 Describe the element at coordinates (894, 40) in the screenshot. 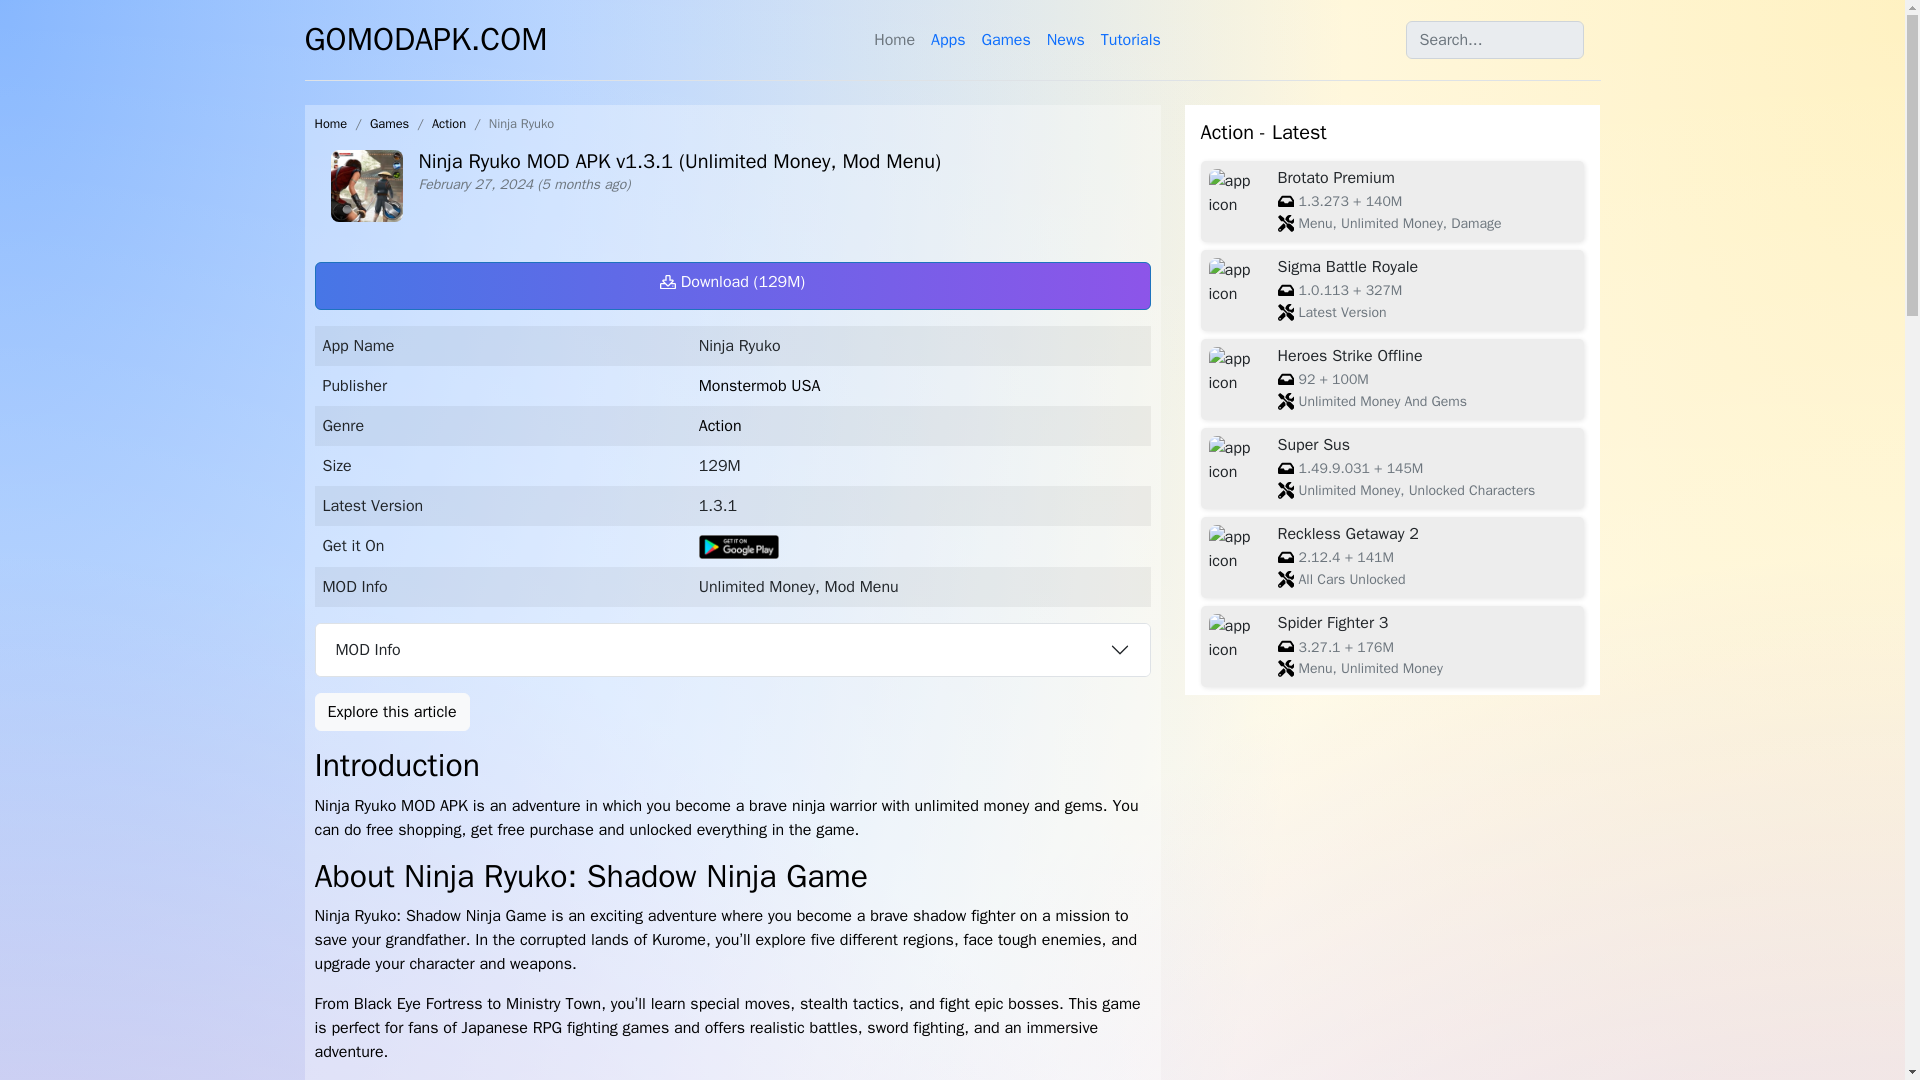

I see `Home` at that location.